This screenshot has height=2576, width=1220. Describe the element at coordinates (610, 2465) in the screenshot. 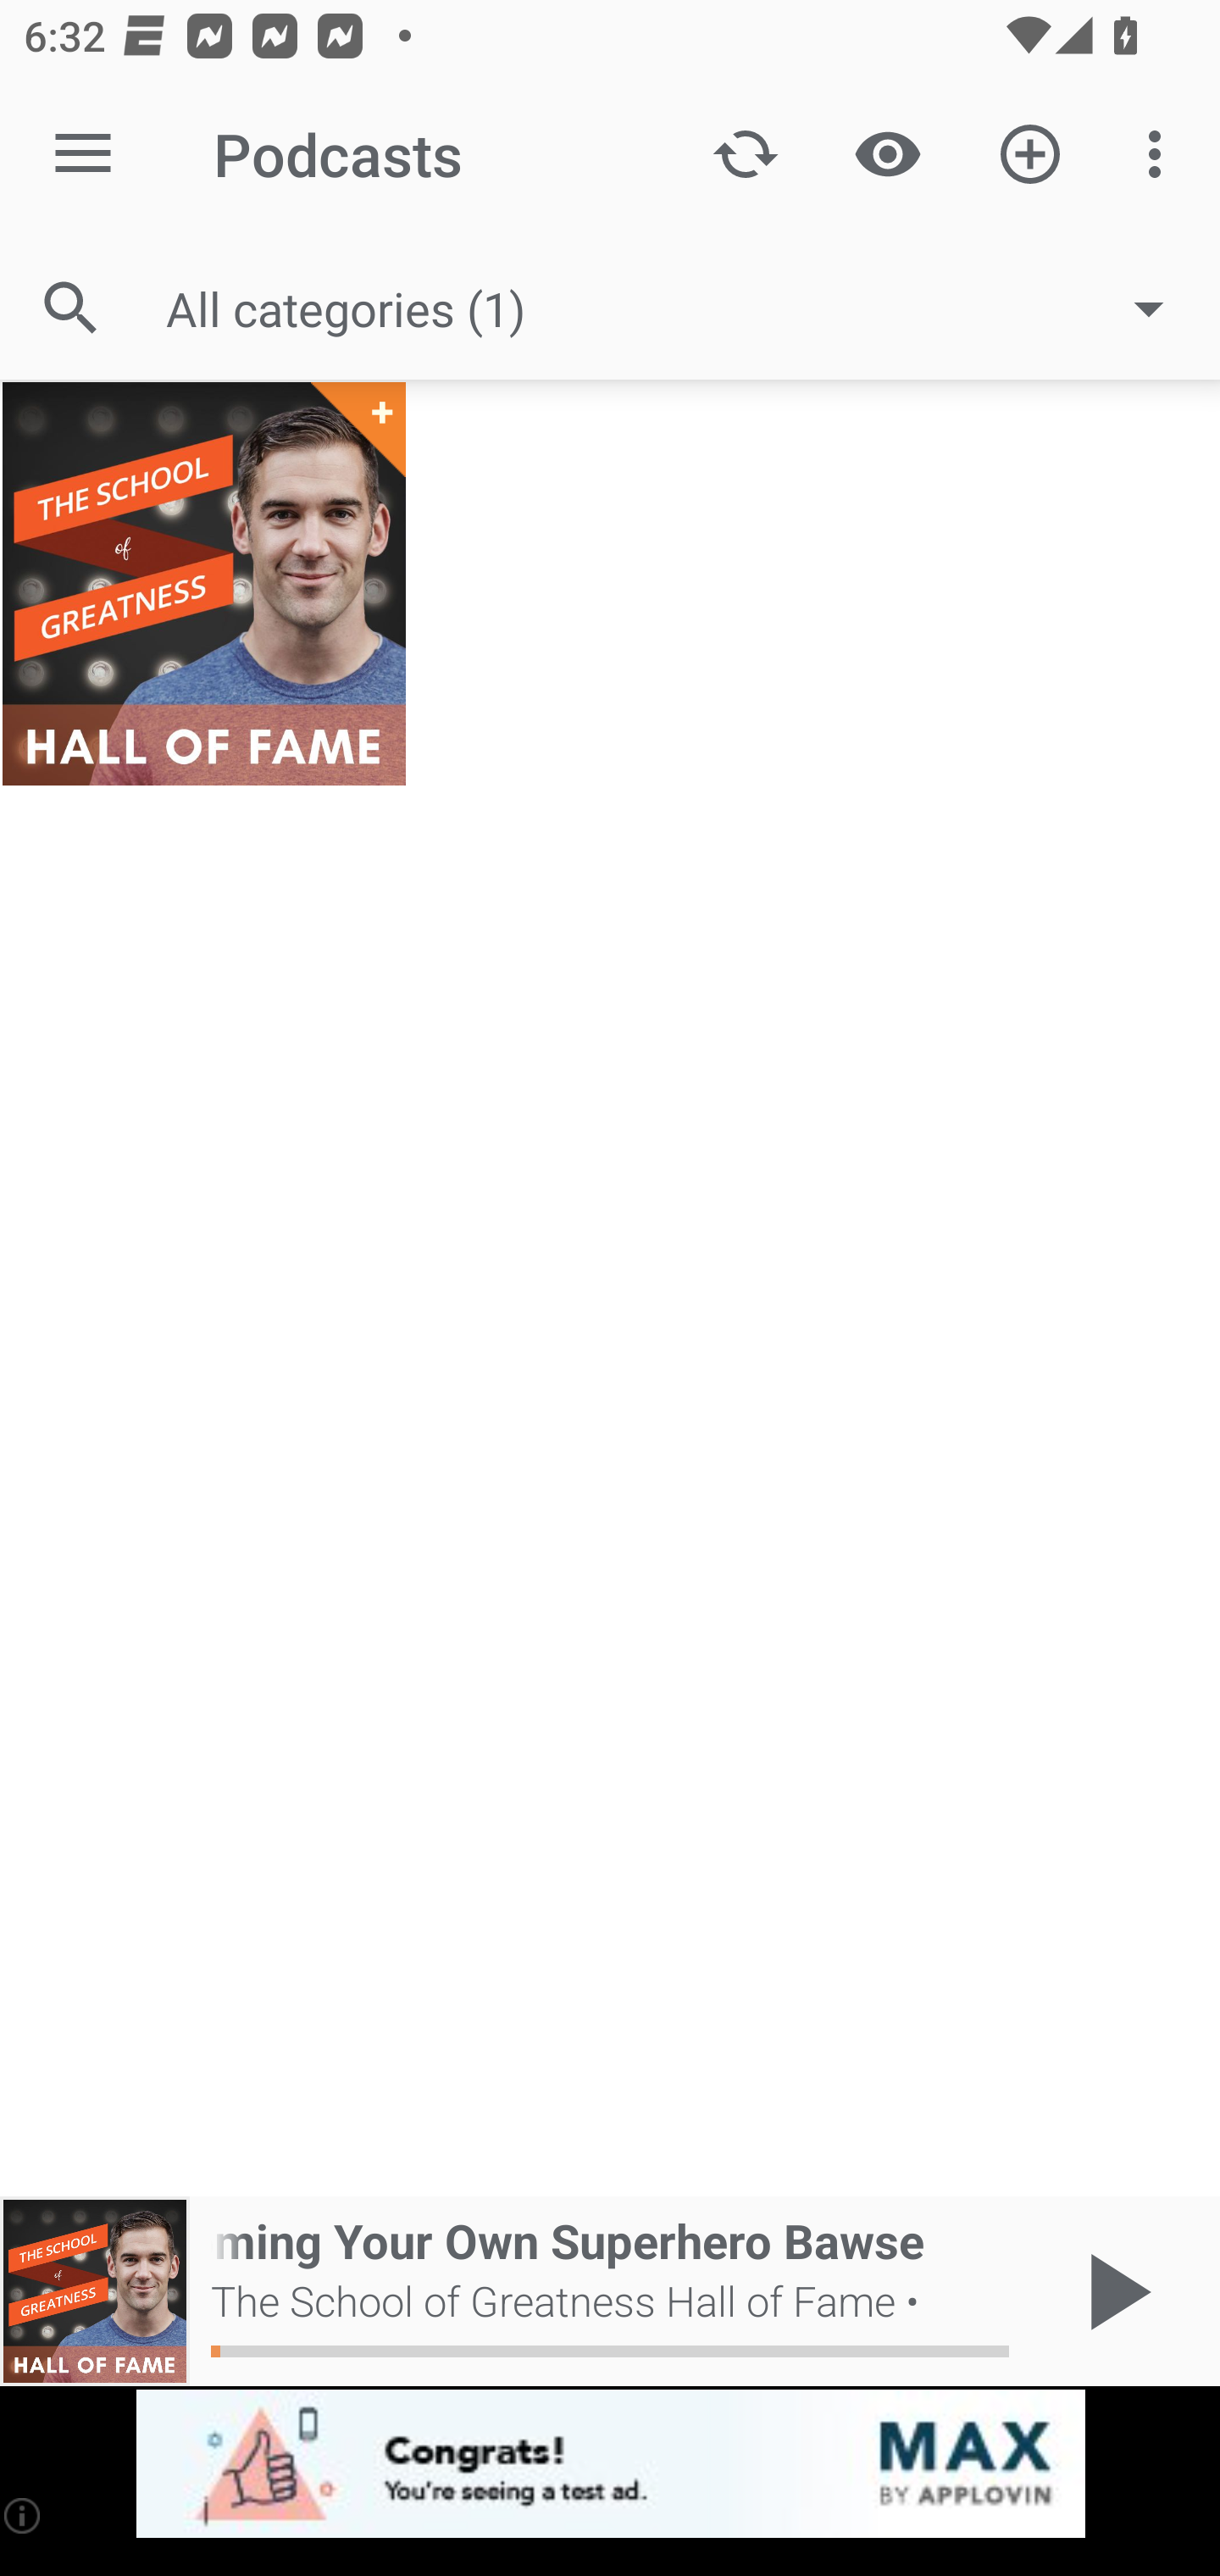

I see `app-monetization` at that location.